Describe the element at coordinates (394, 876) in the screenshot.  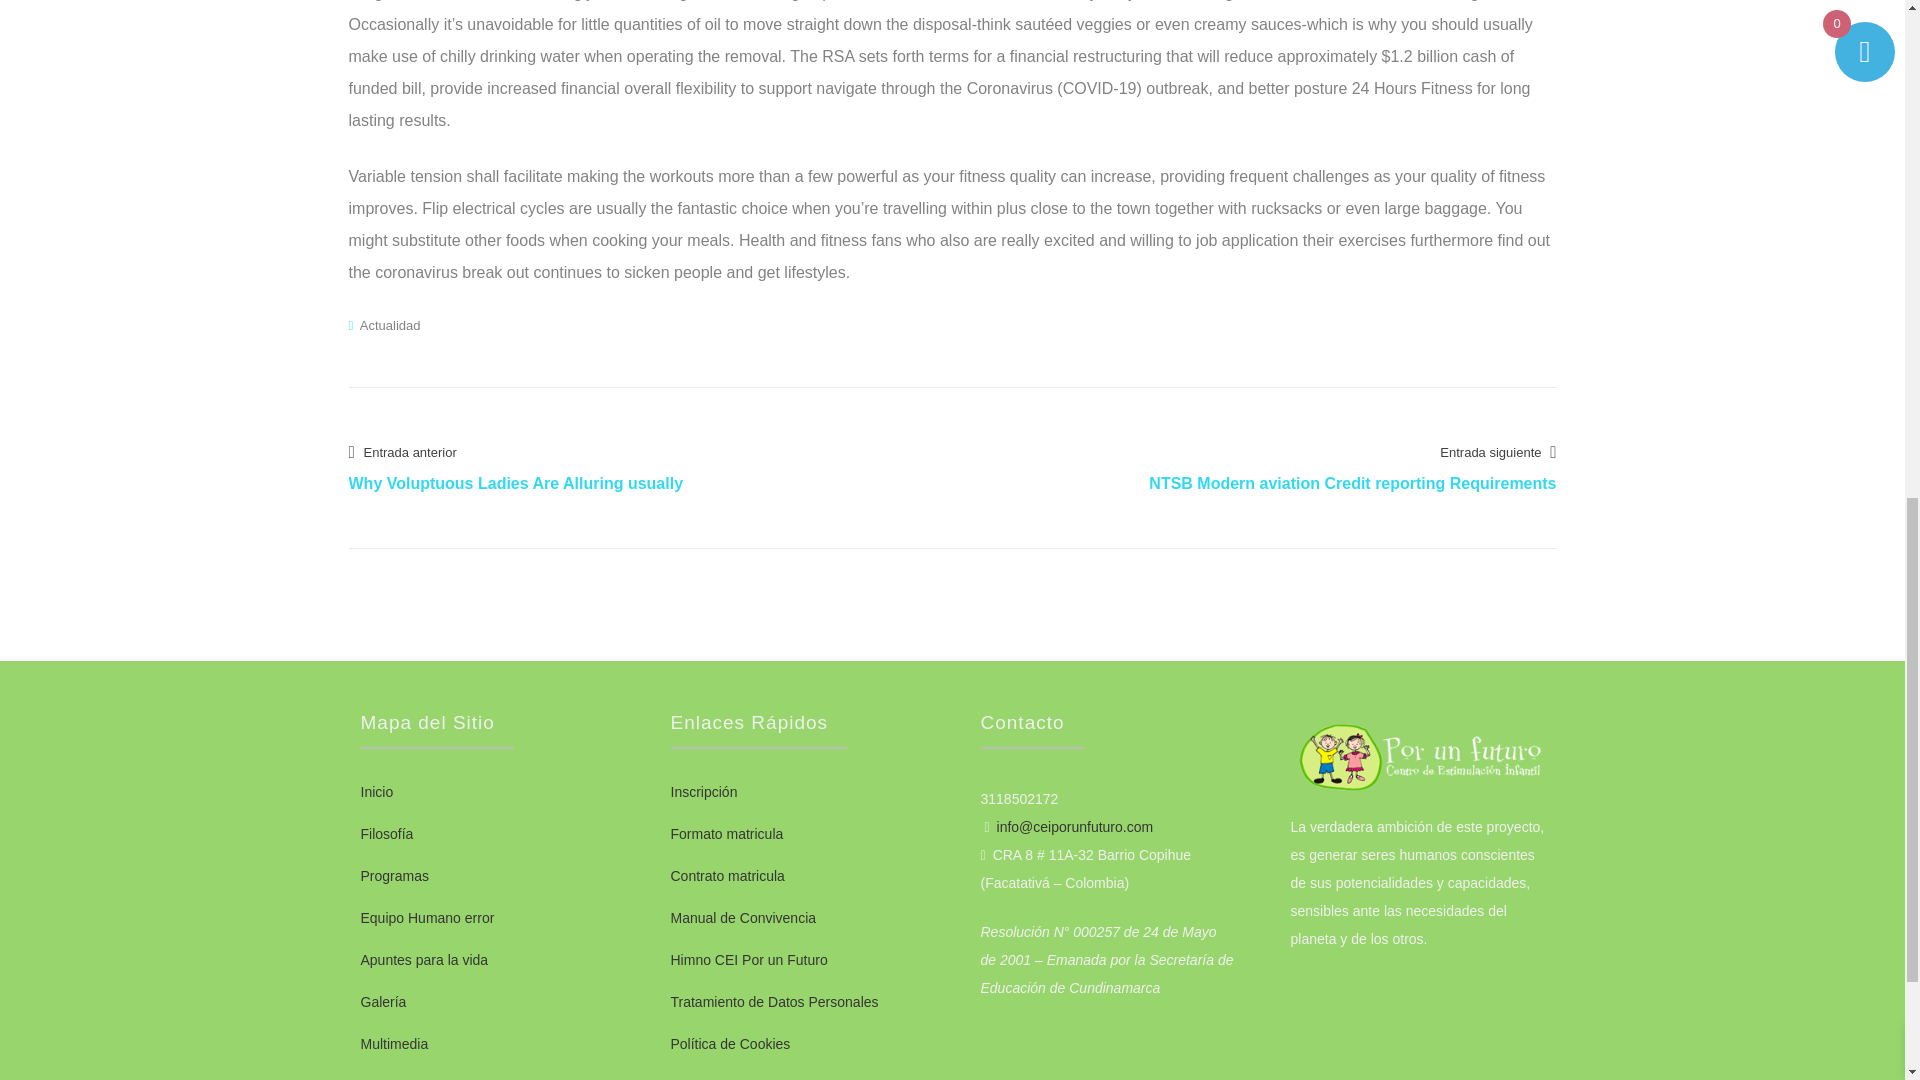
I see `Programas` at that location.